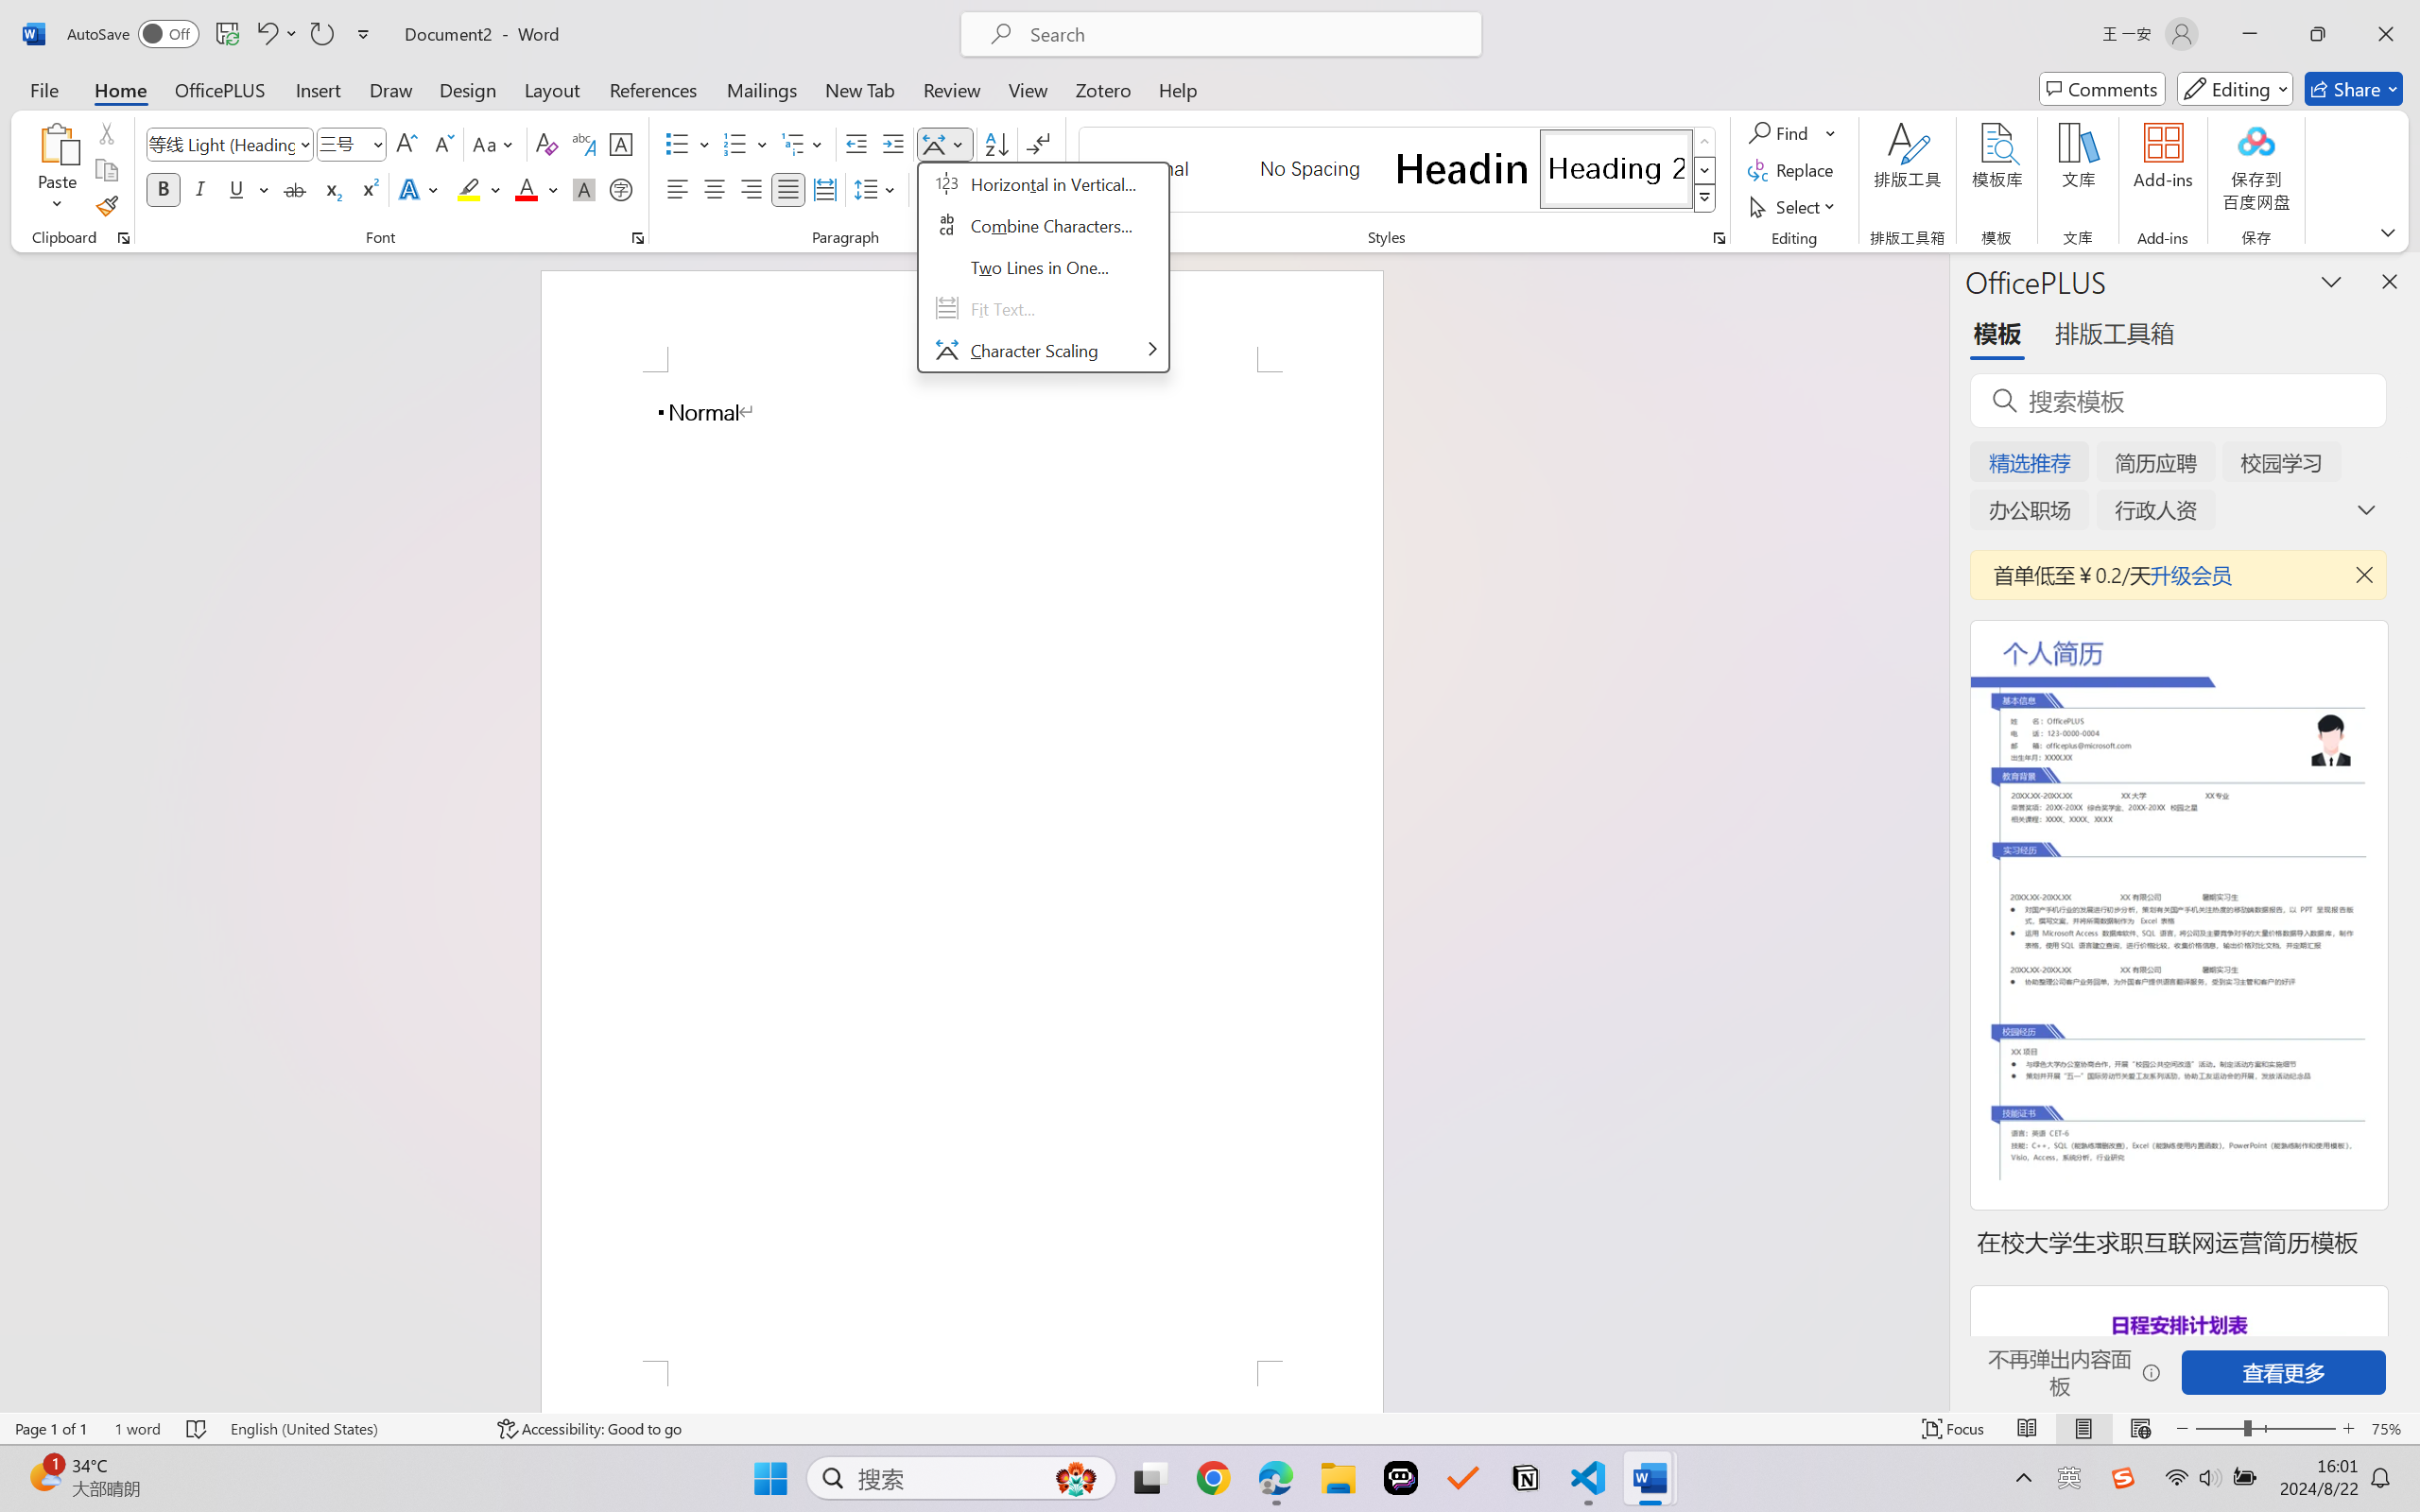 Image resolution: width=2420 pixels, height=1512 pixels. What do you see at coordinates (406, 144) in the screenshot?
I see `Grow Font` at bounding box center [406, 144].